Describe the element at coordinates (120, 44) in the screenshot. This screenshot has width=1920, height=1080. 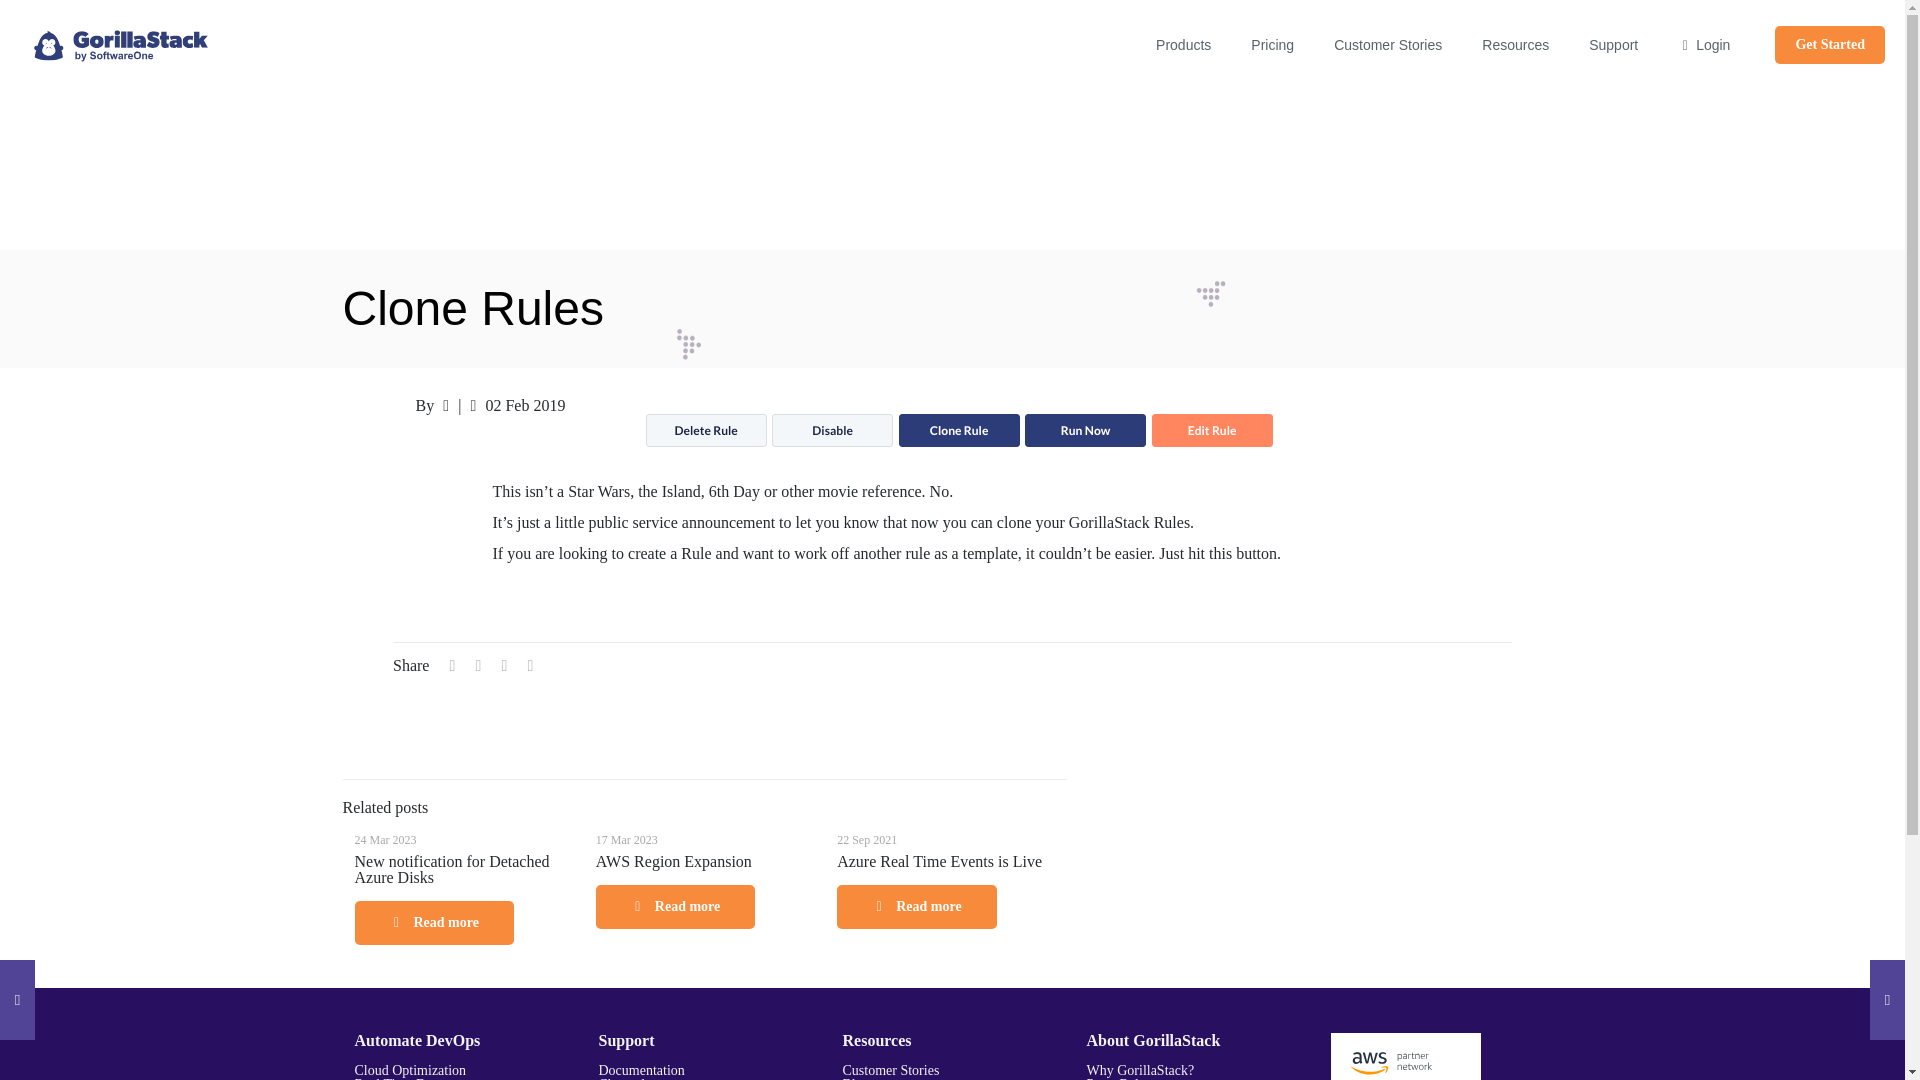
I see `GorillaStack` at that location.